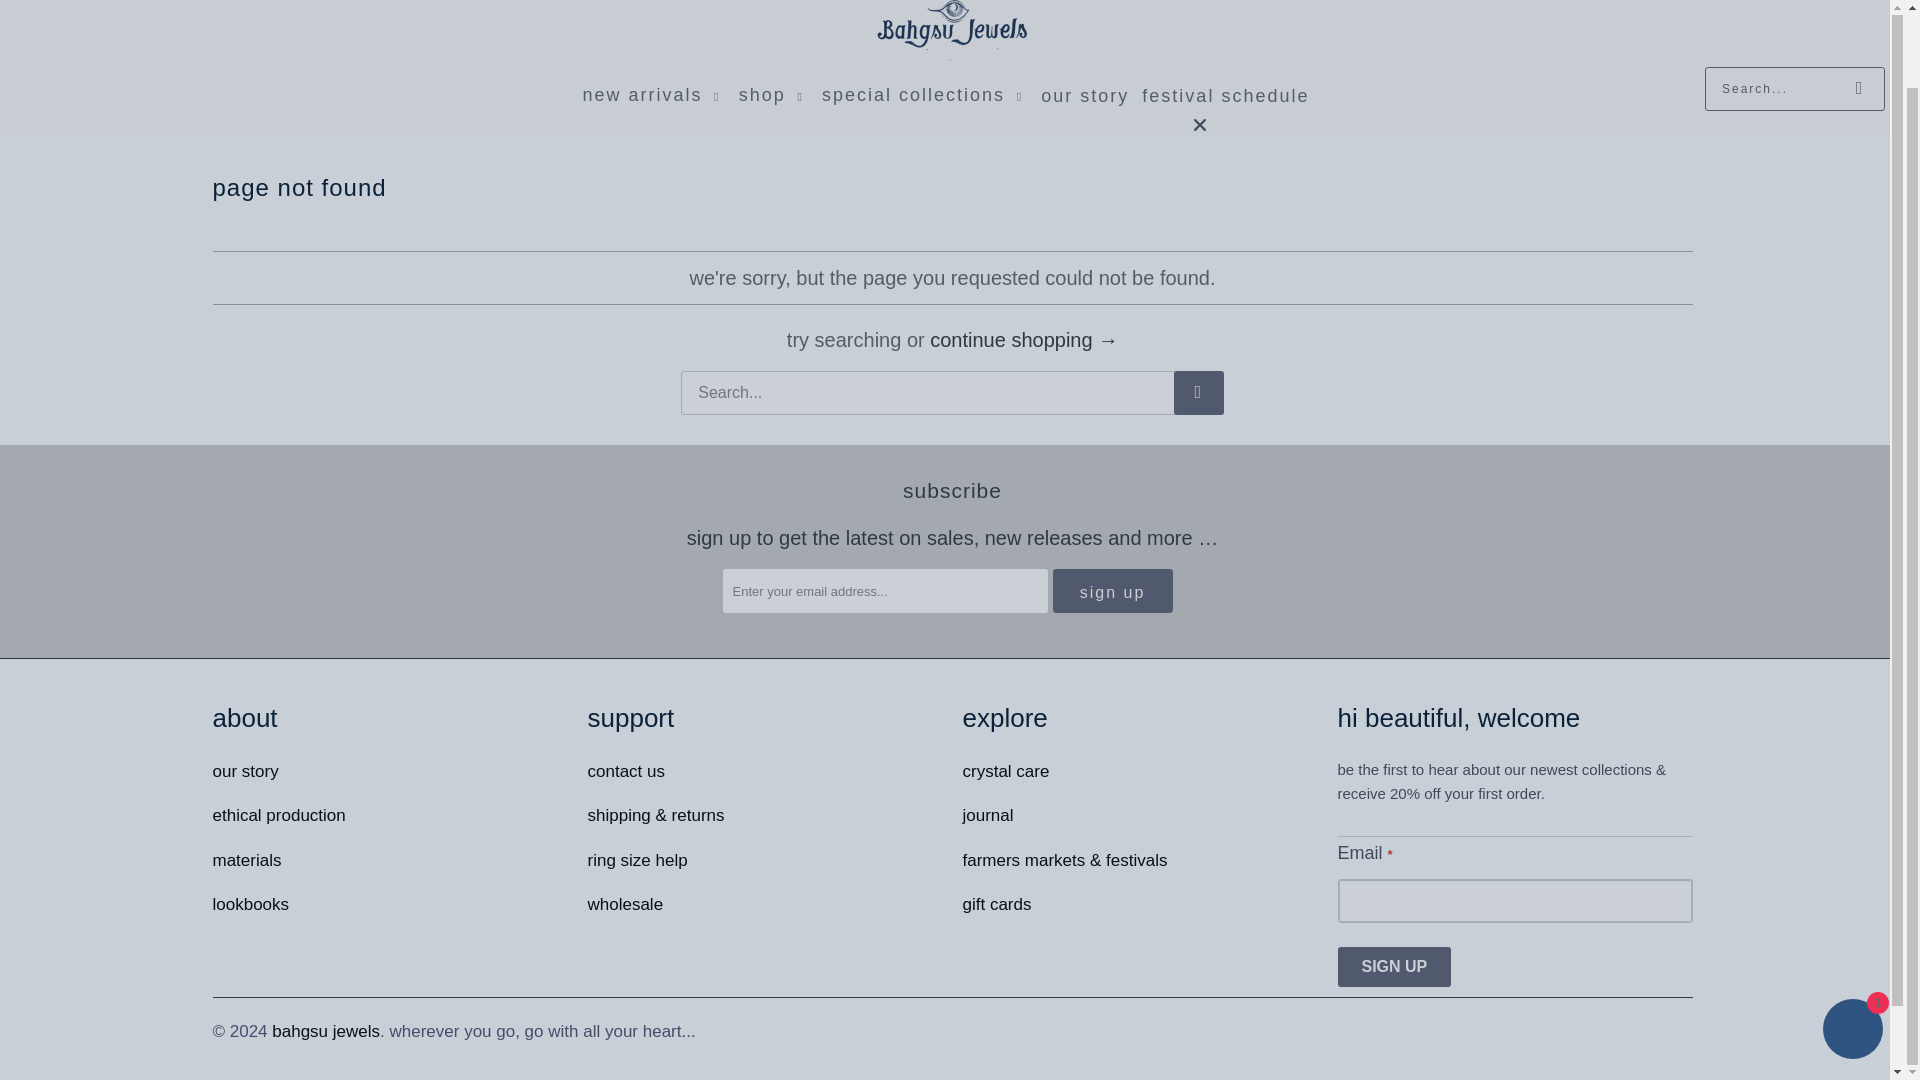  Describe the element at coordinates (1112, 591) in the screenshot. I see `Sign Up` at that location.